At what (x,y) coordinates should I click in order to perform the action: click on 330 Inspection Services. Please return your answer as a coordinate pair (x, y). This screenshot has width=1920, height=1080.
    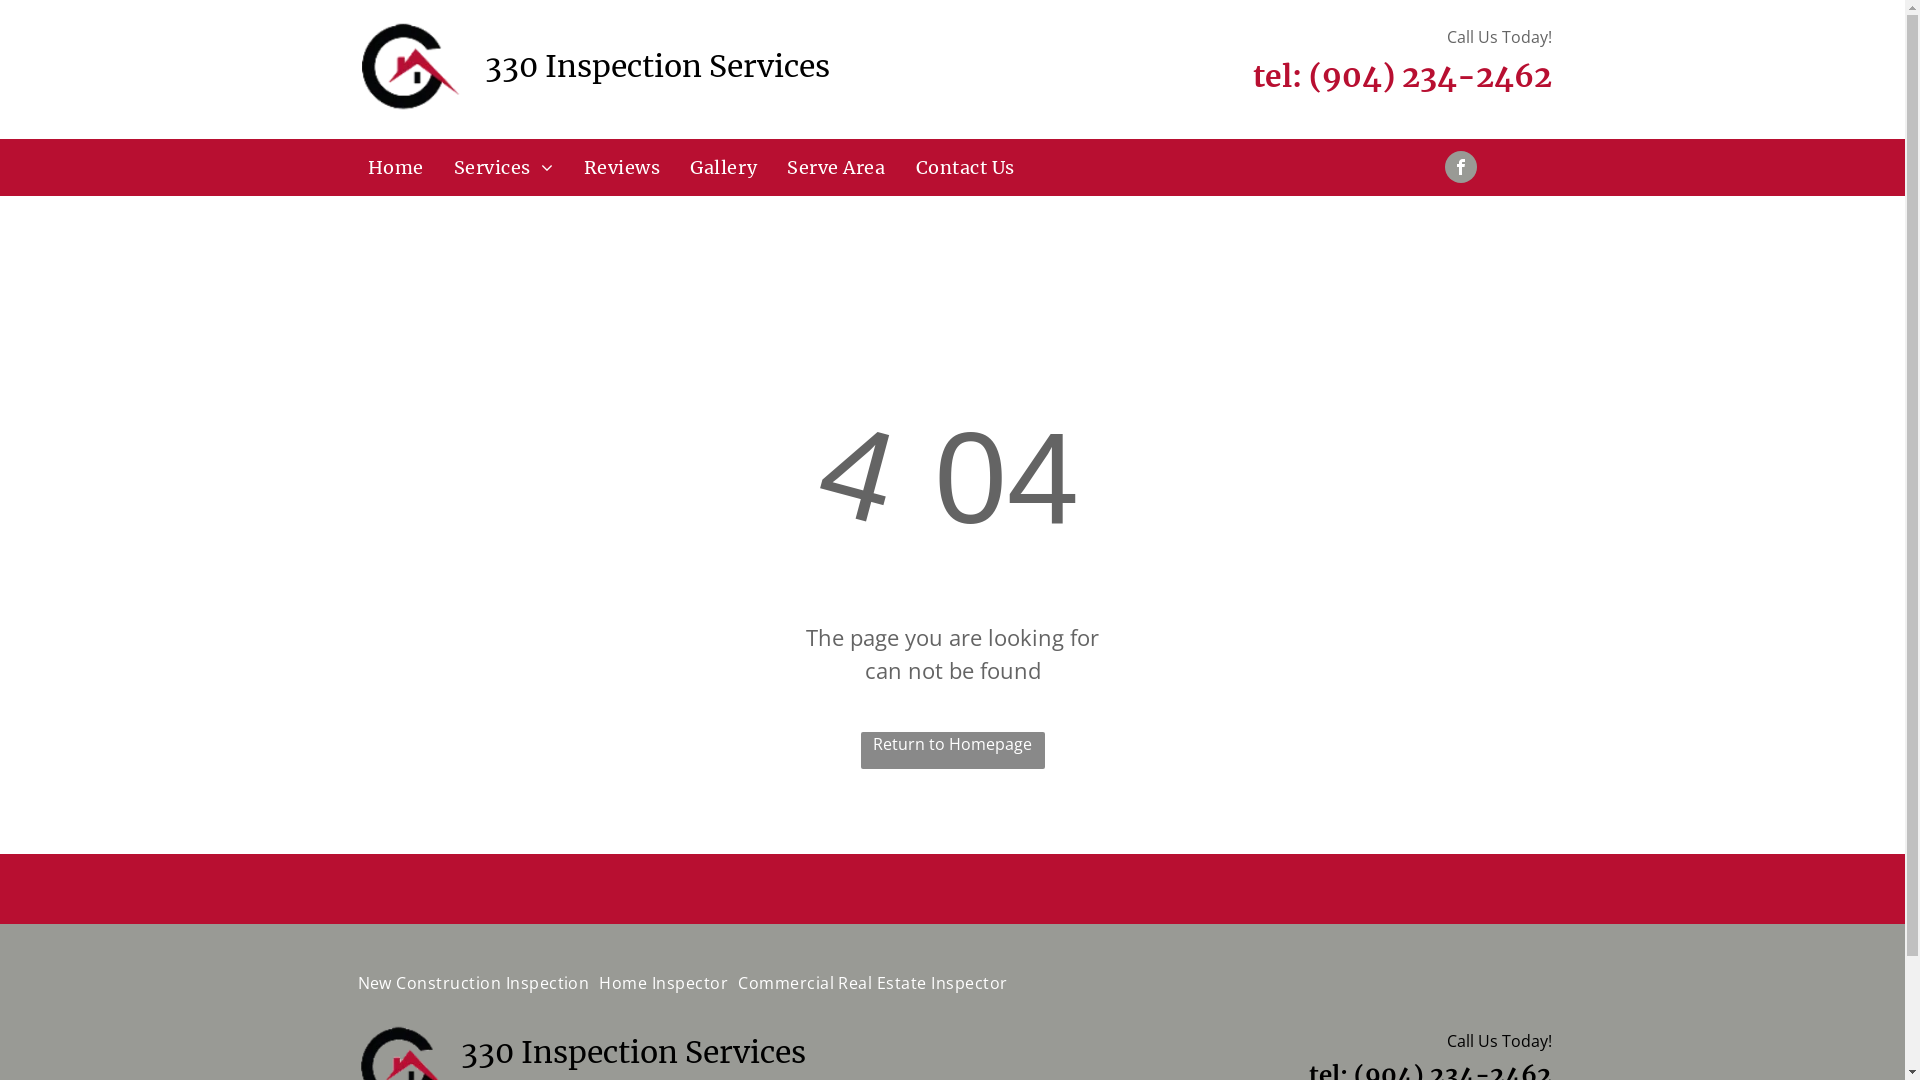
    Looking at the image, I should click on (406, 70).